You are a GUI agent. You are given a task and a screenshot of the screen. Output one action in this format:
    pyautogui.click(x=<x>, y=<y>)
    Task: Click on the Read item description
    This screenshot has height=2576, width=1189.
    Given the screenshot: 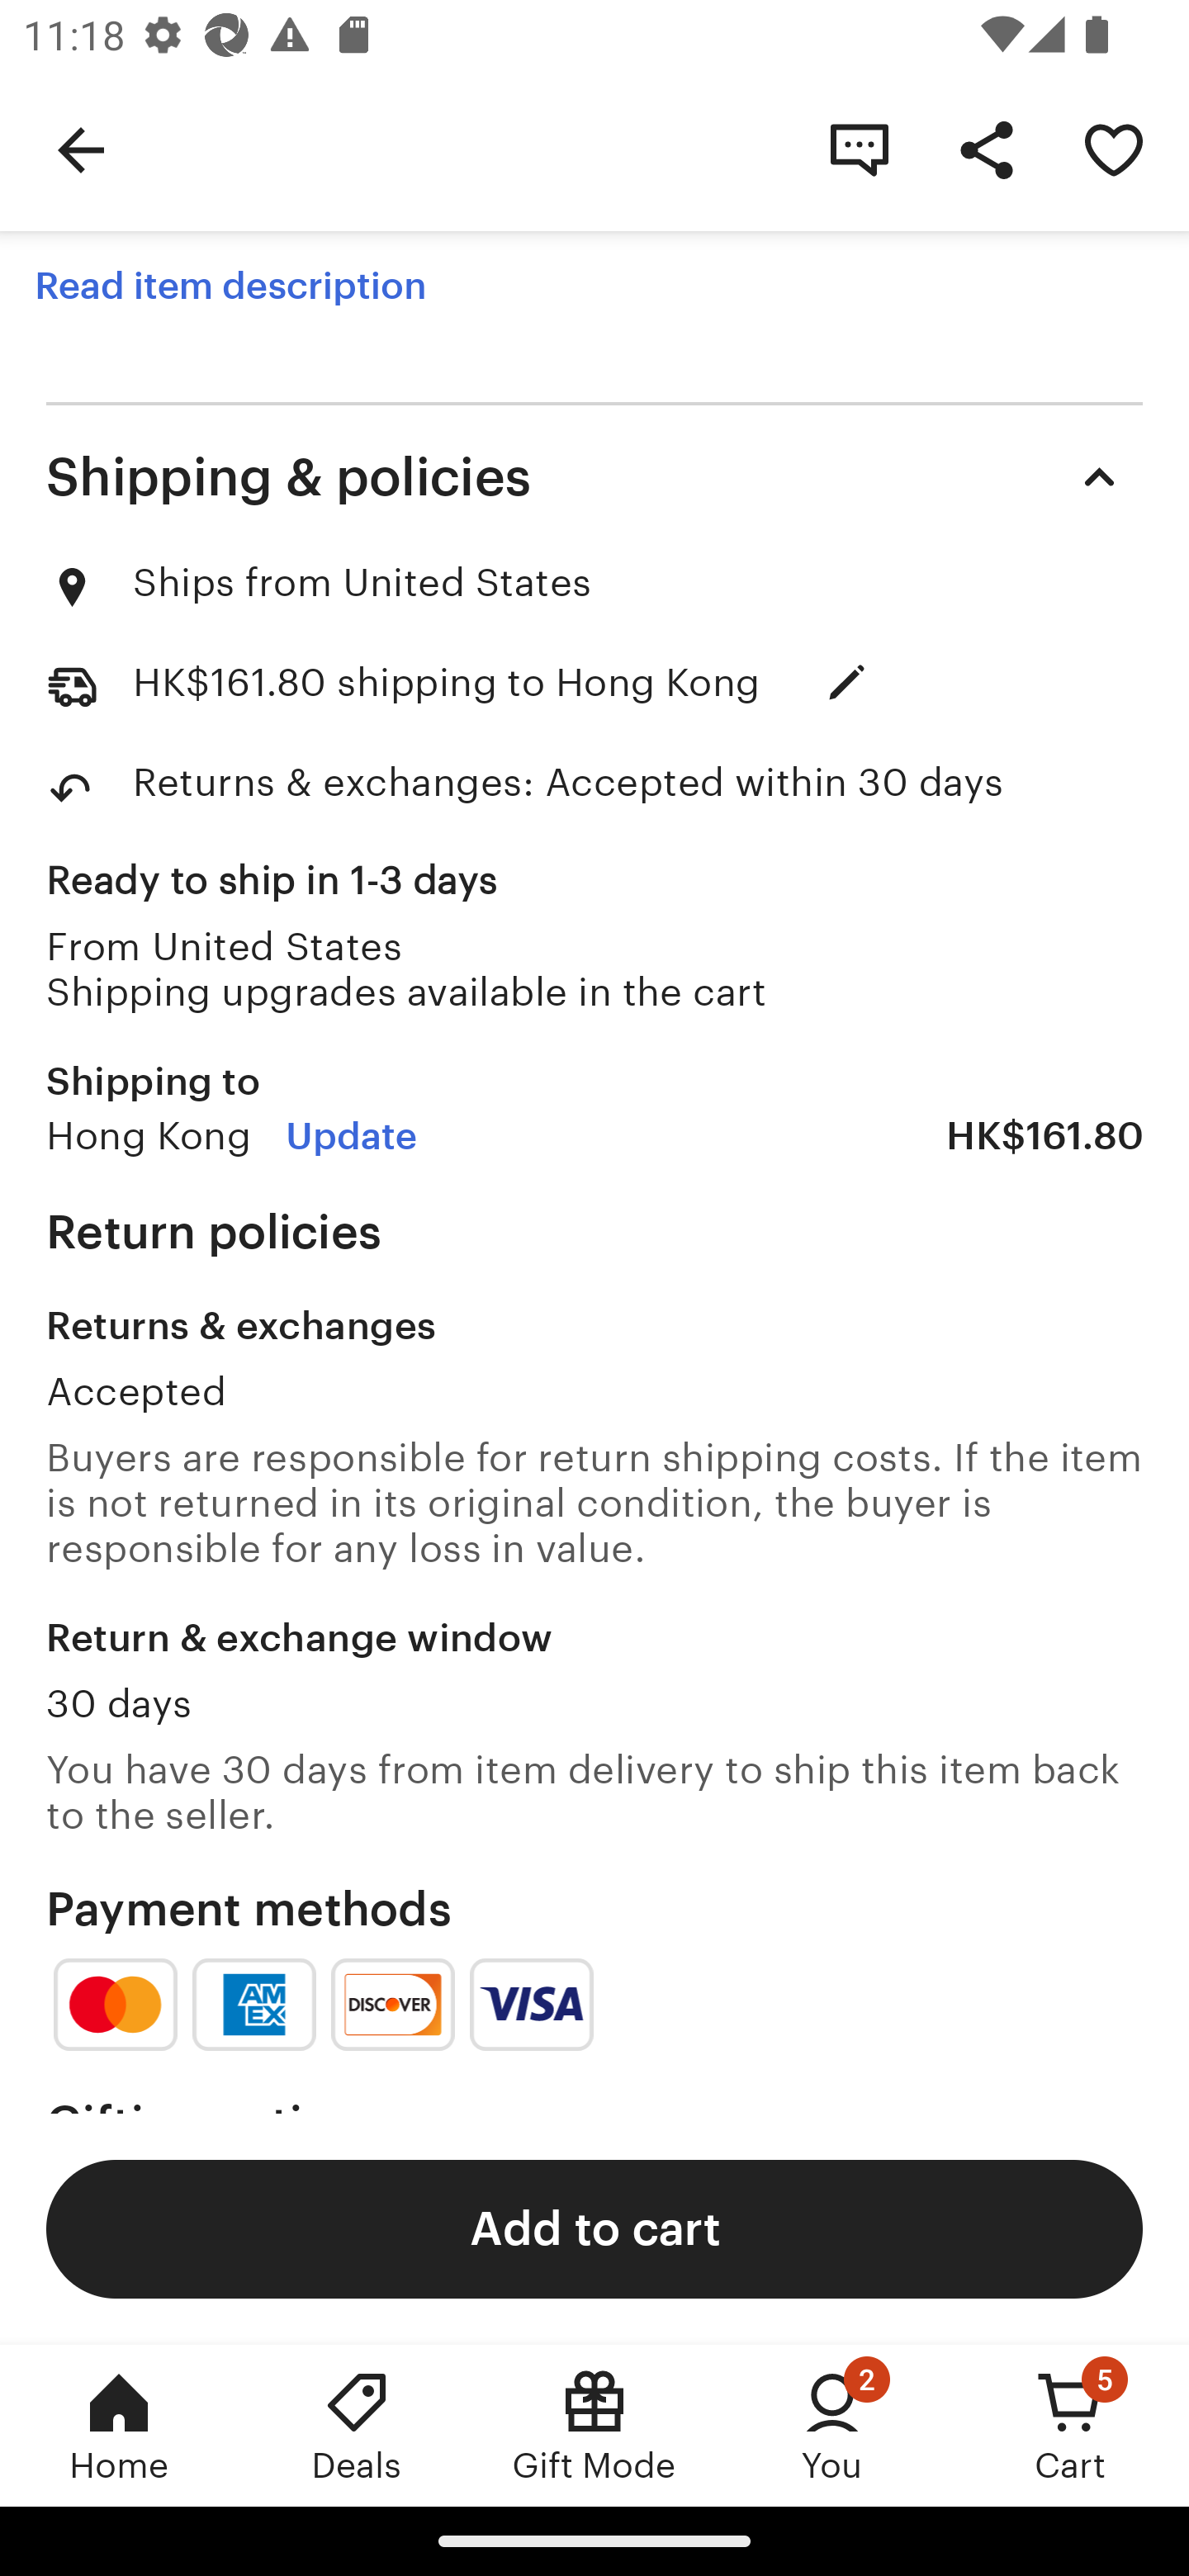 What is the action you would take?
    pyautogui.click(x=230, y=286)
    